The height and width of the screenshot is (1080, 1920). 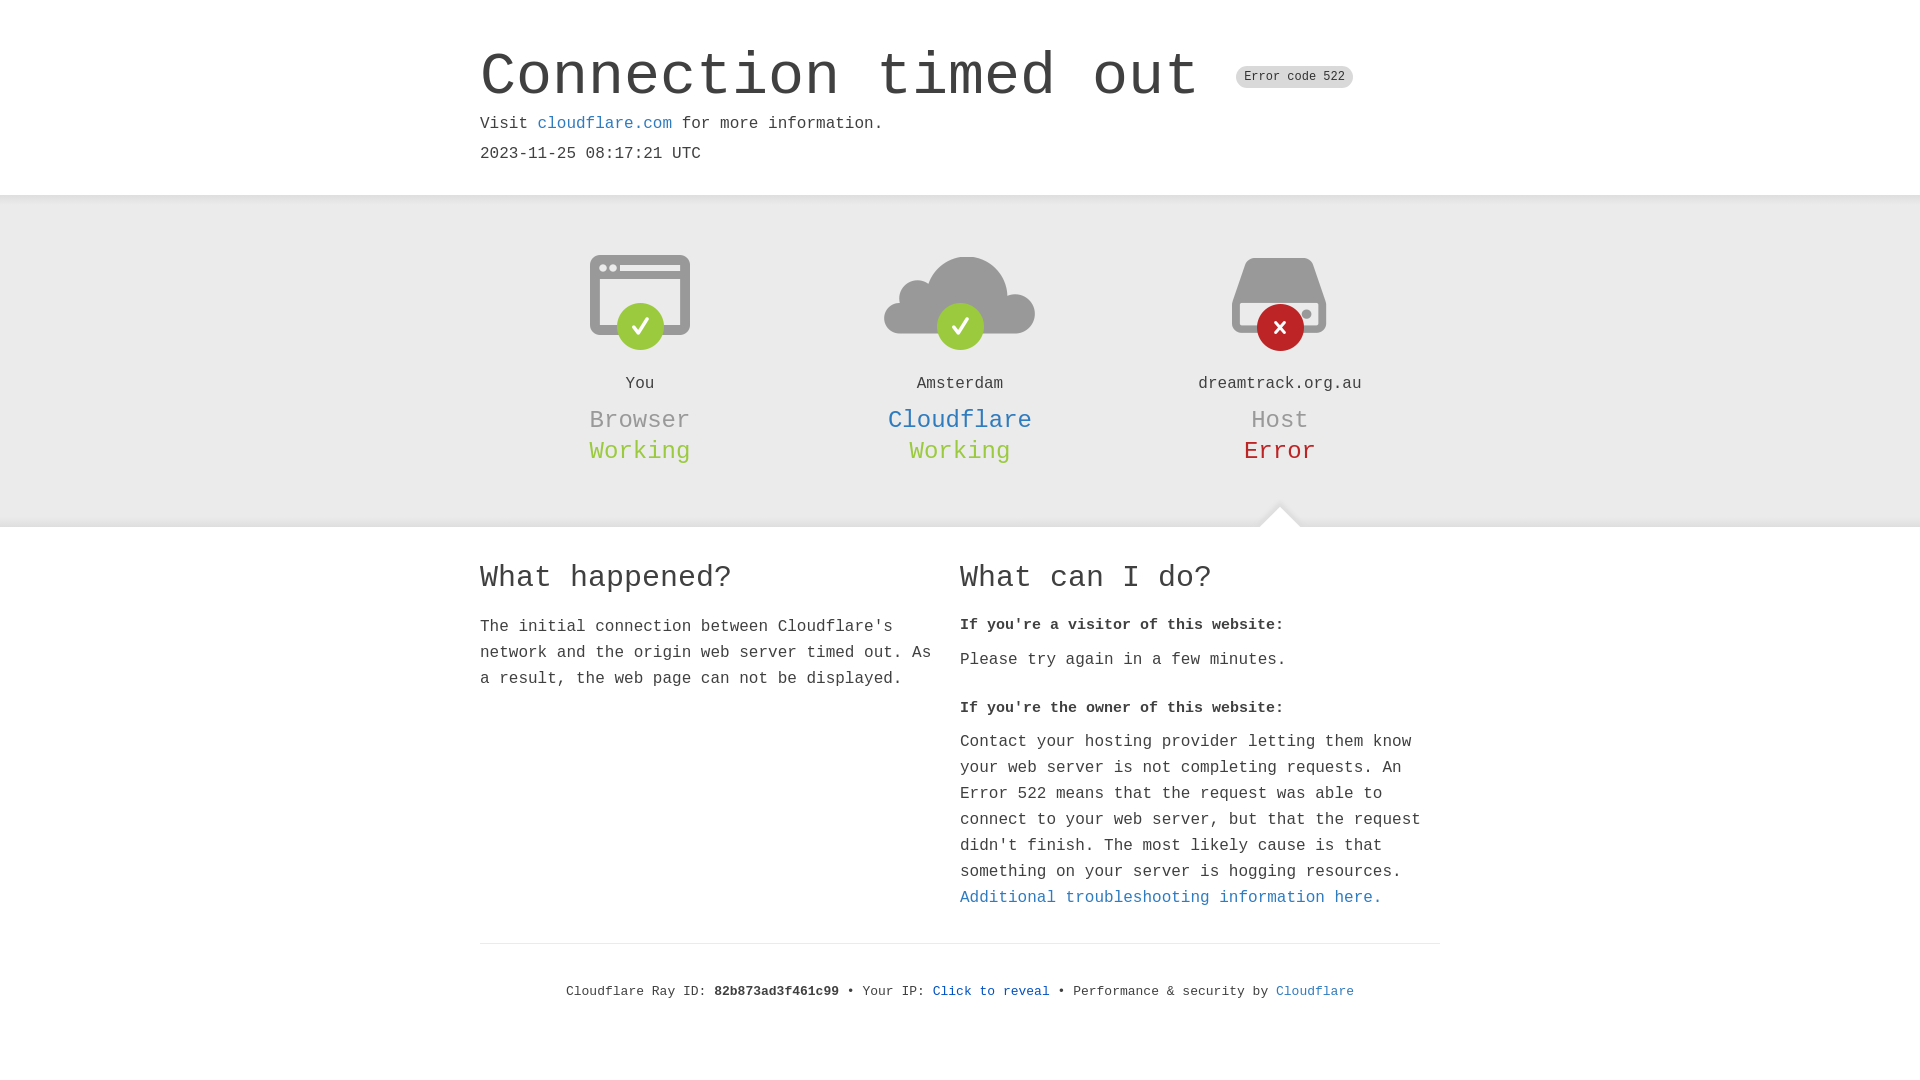 What do you see at coordinates (1171, 898) in the screenshot?
I see `Additional troubleshooting information here.` at bounding box center [1171, 898].